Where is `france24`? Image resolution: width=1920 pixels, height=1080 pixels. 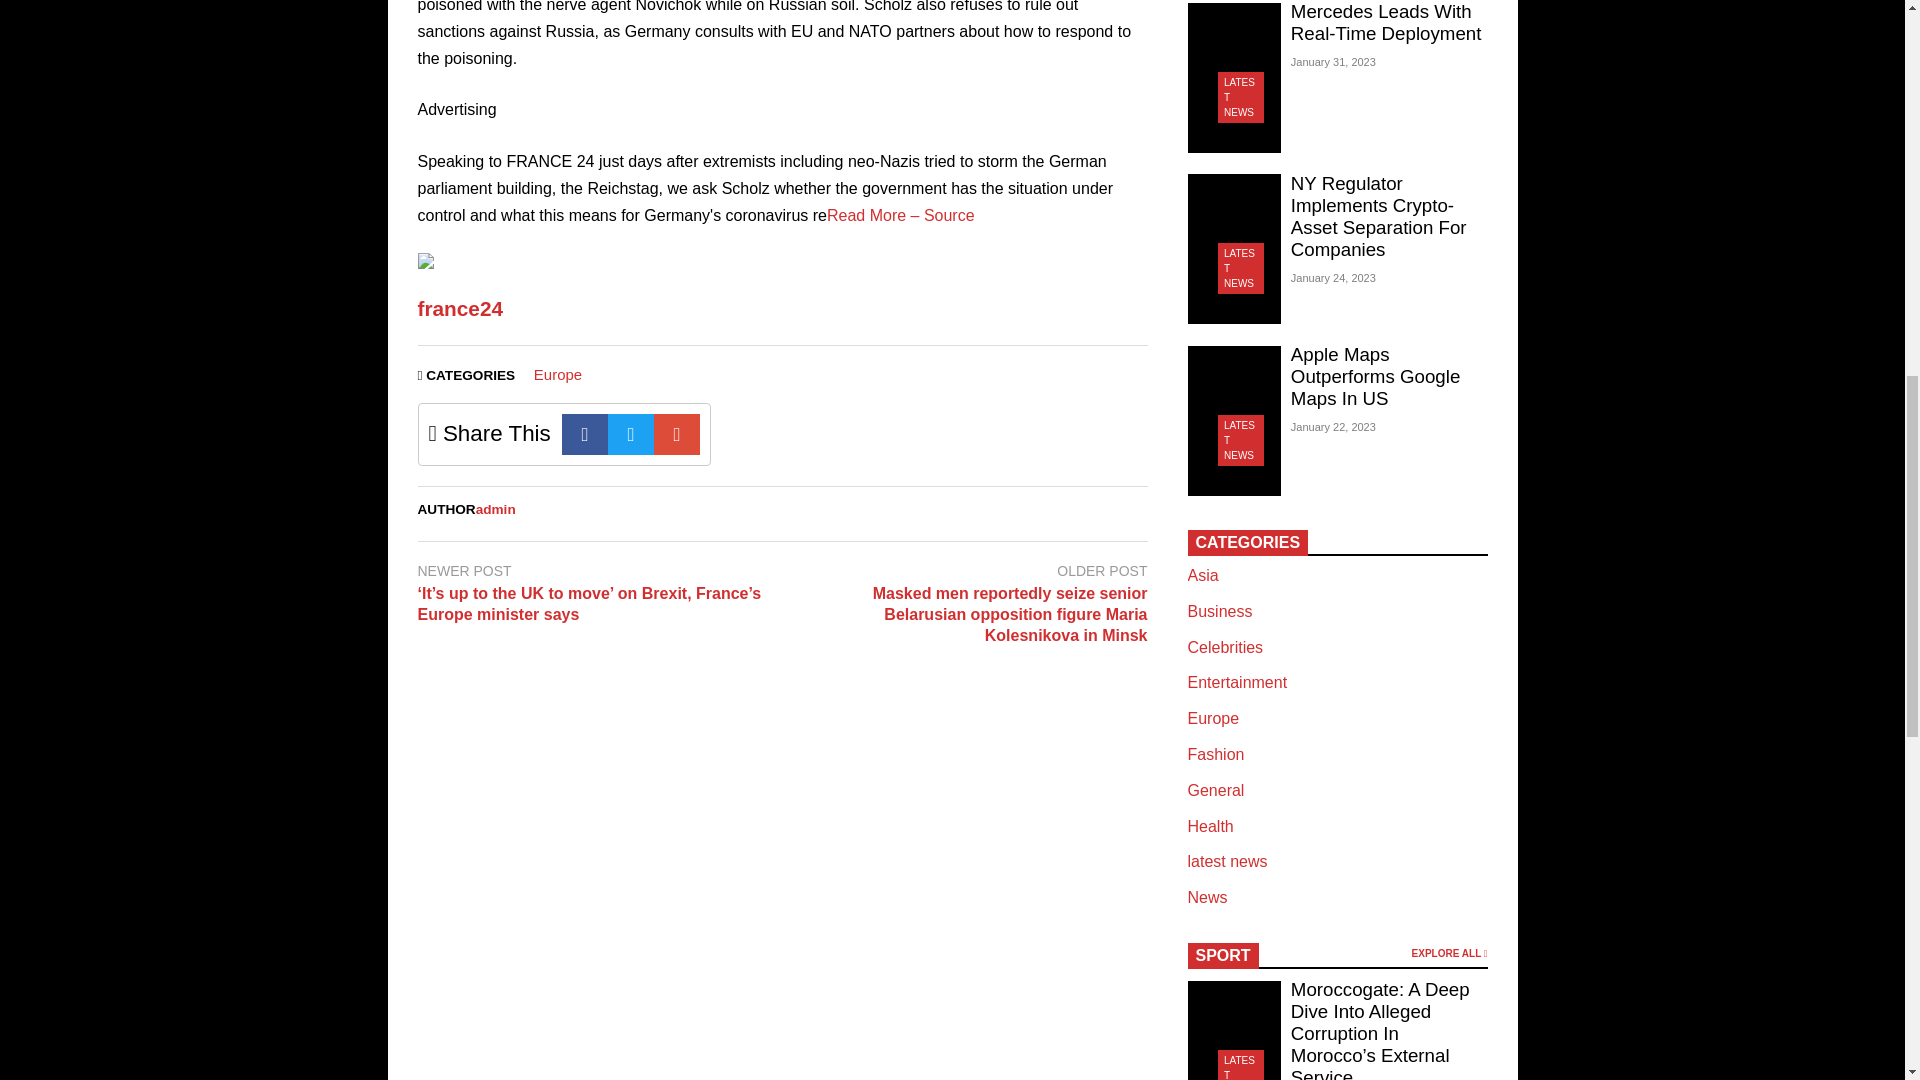
france24 is located at coordinates (460, 308).